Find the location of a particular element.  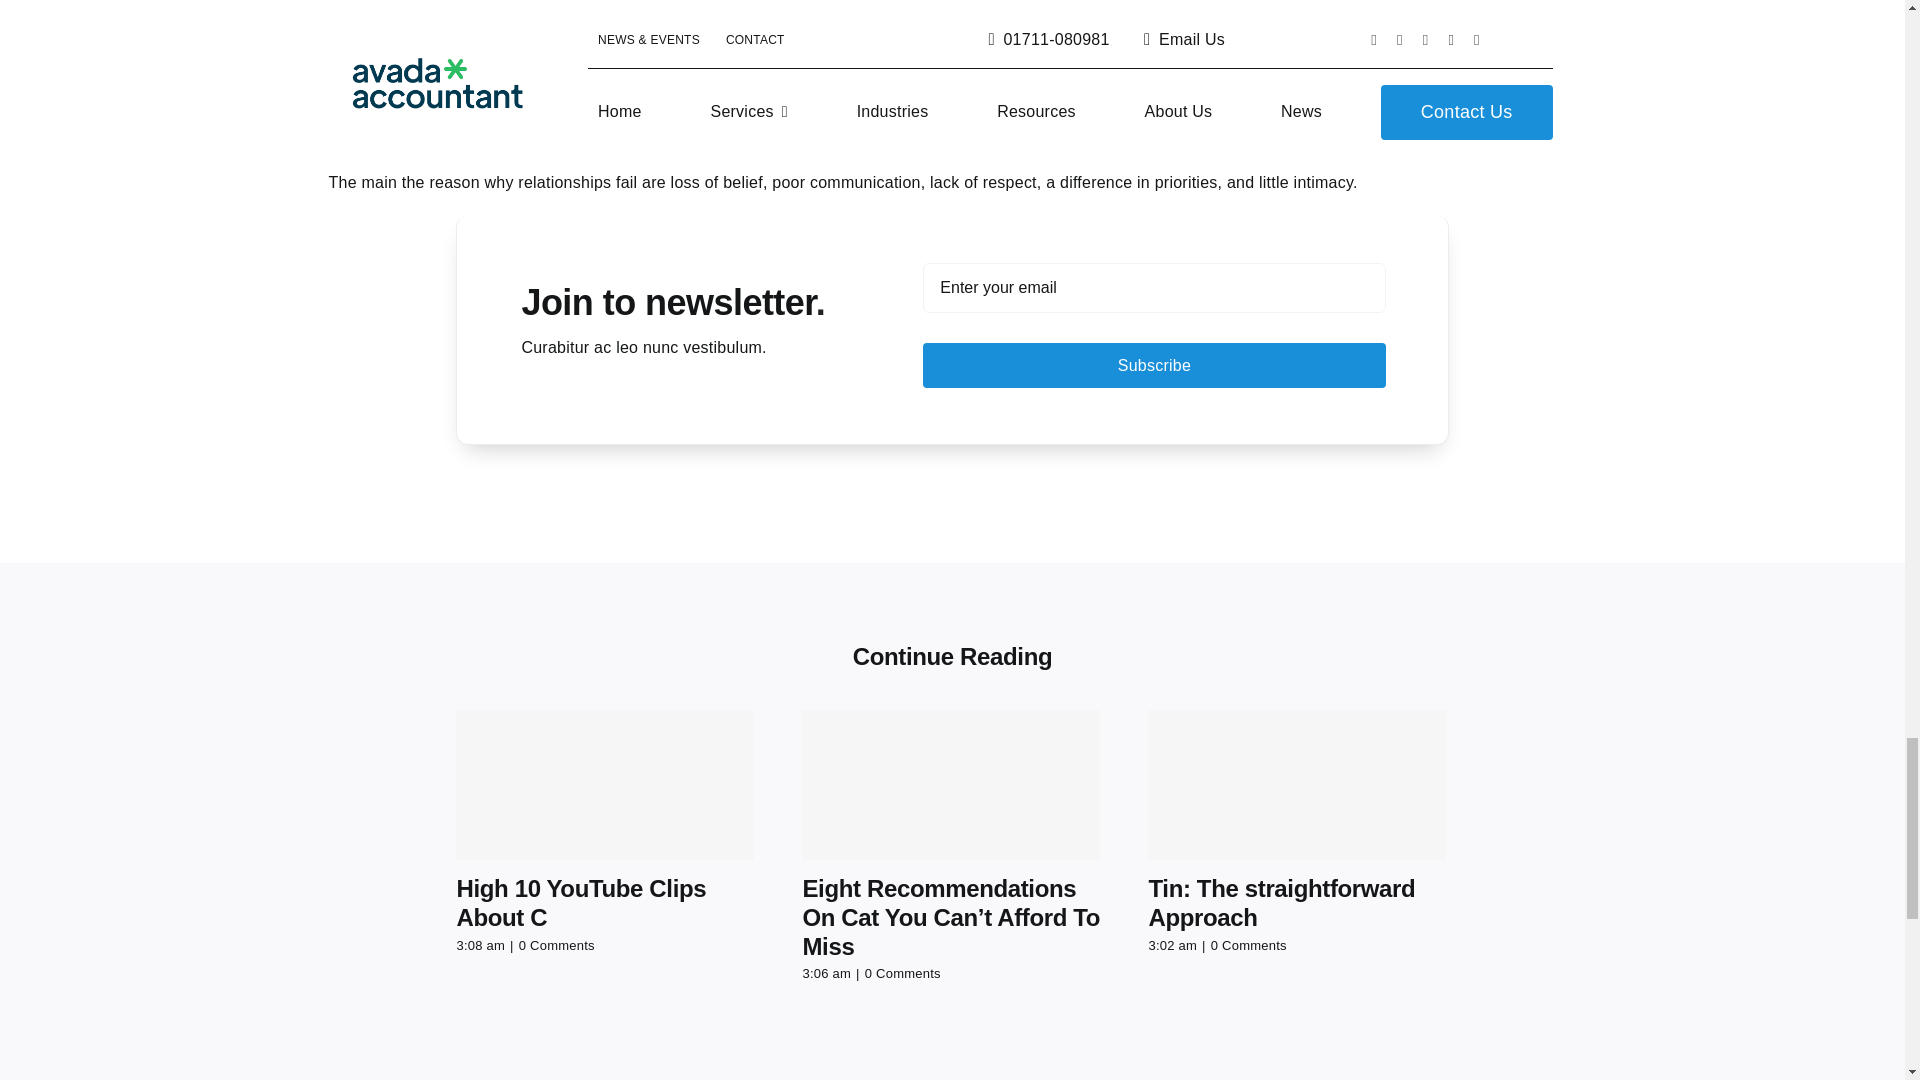

High 10 YouTube Clips About C is located at coordinates (581, 902).